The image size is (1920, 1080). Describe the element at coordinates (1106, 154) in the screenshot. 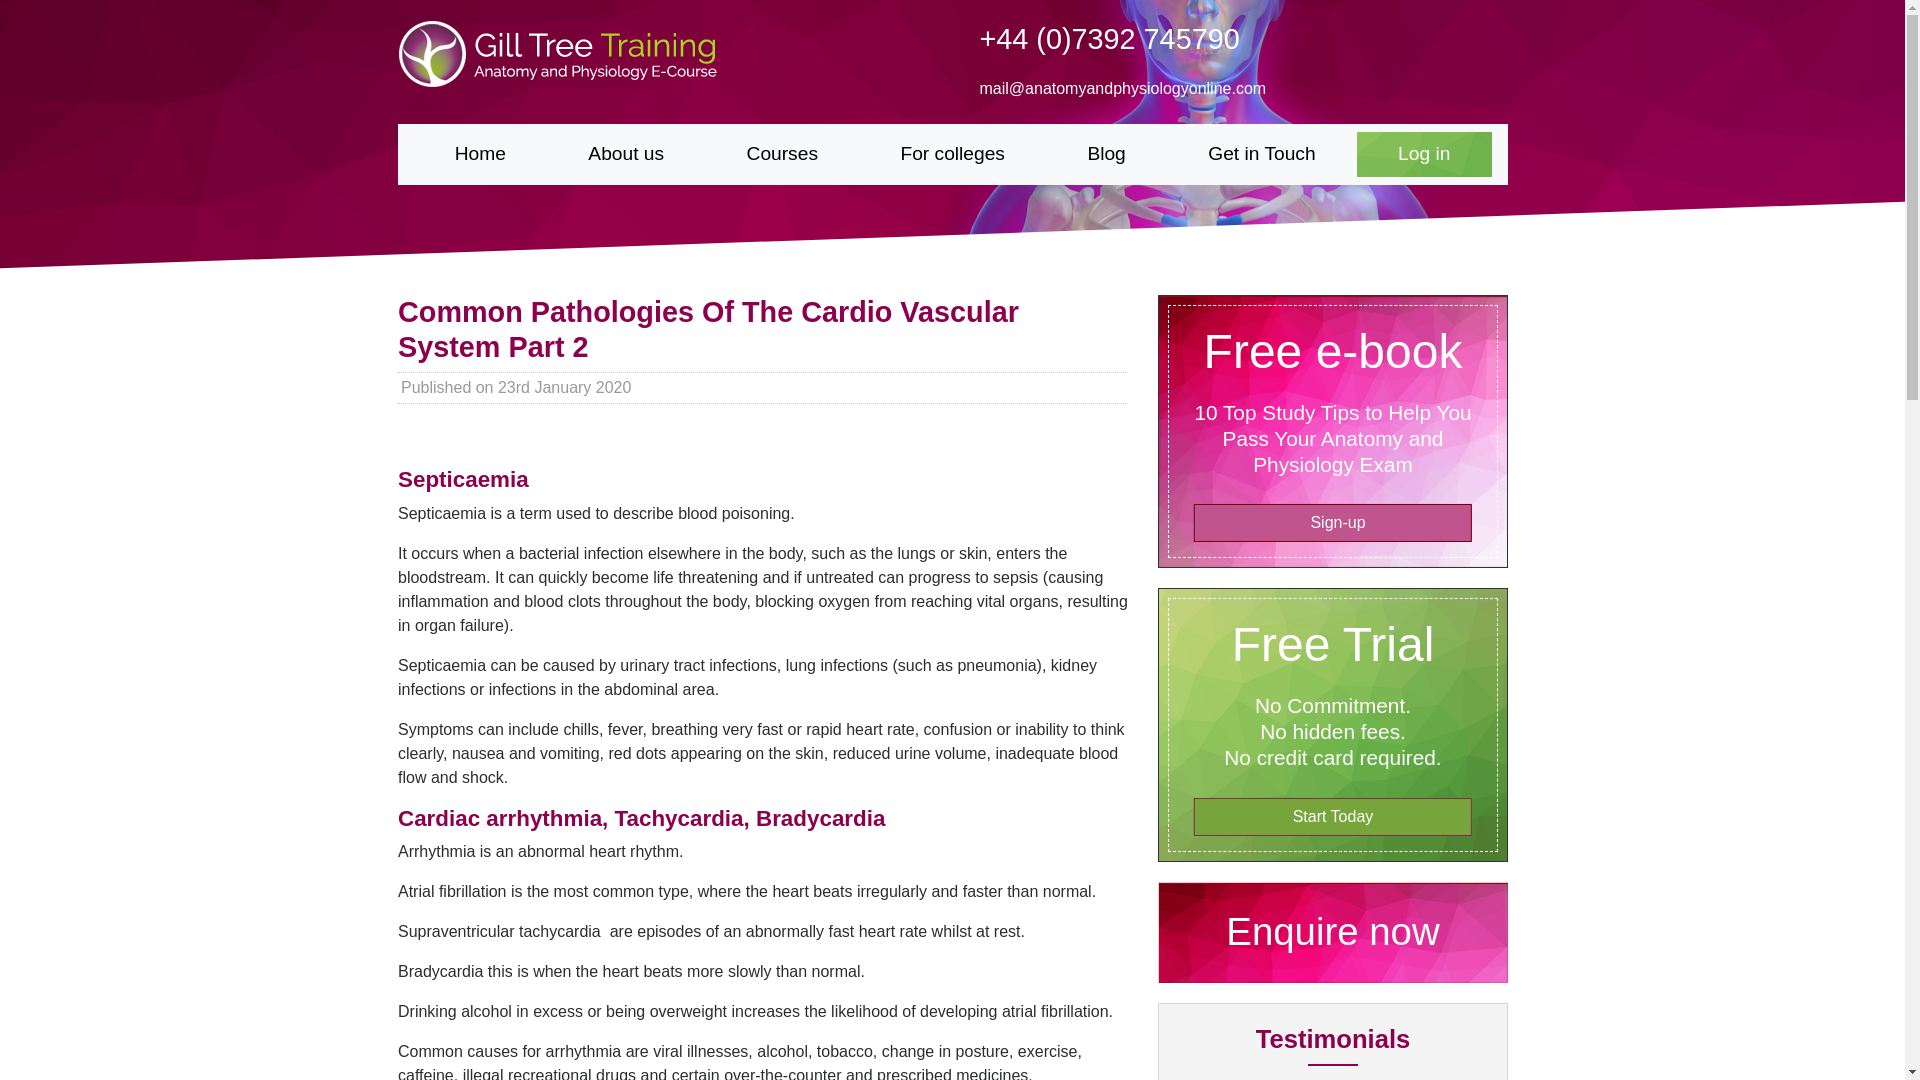

I see `Blog` at that location.